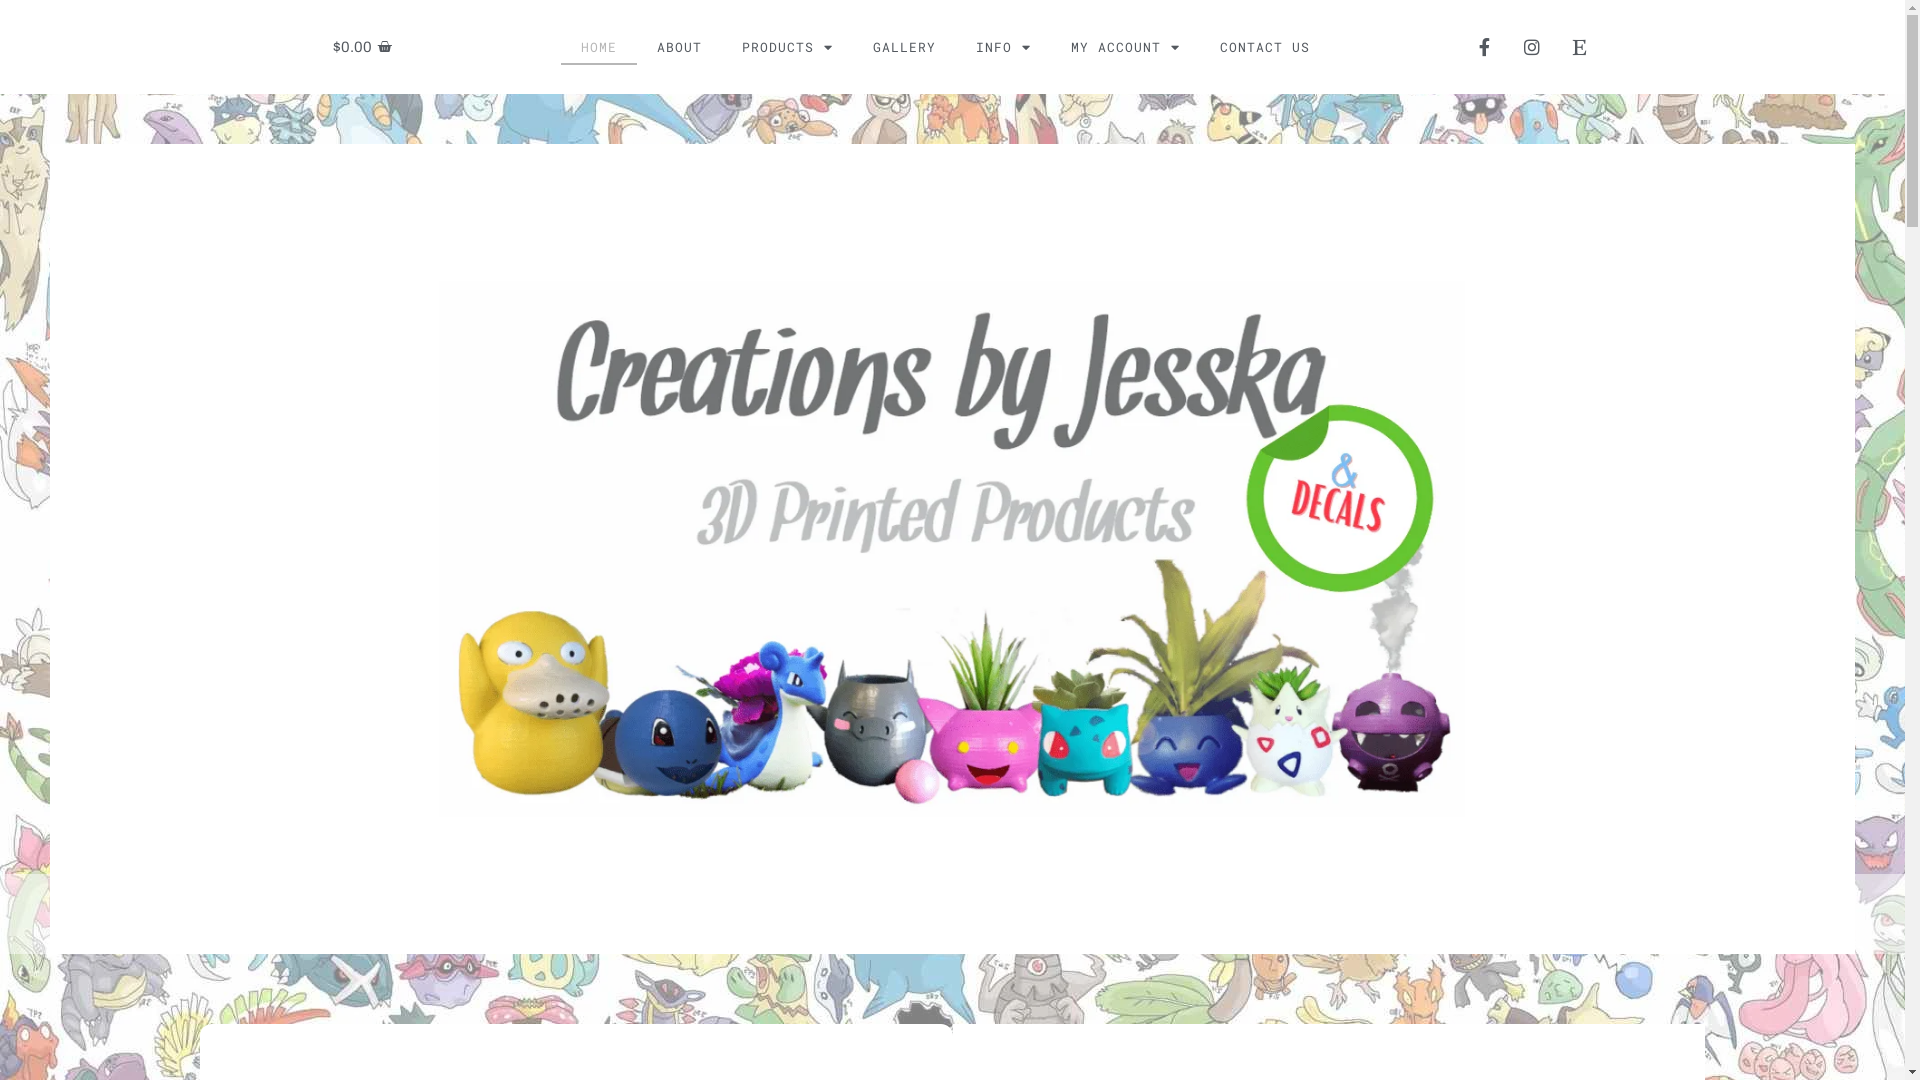 The width and height of the screenshot is (1920, 1080). Describe the element at coordinates (788, 47) in the screenshot. I see `PRODUCTS` at that location.